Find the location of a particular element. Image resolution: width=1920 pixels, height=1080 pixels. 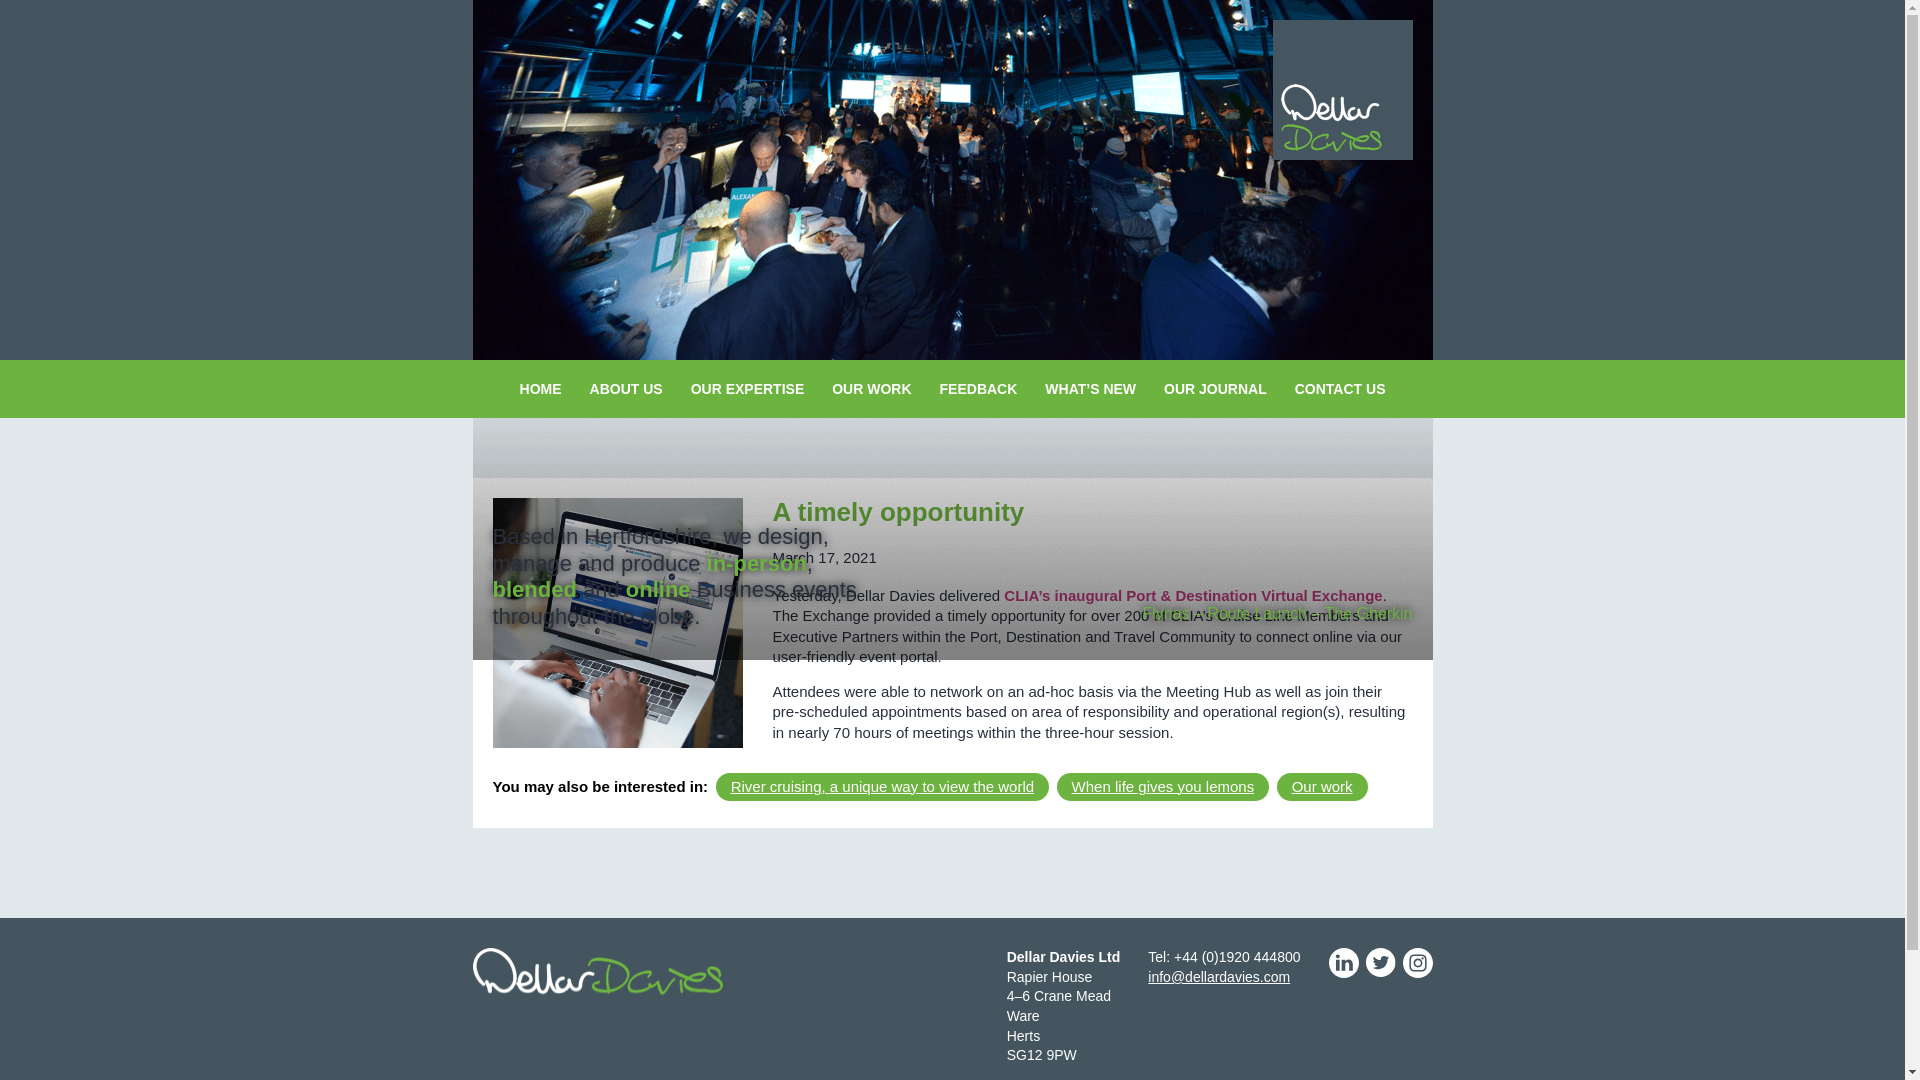

FEEDBACK is located at coordinates (978, 388).